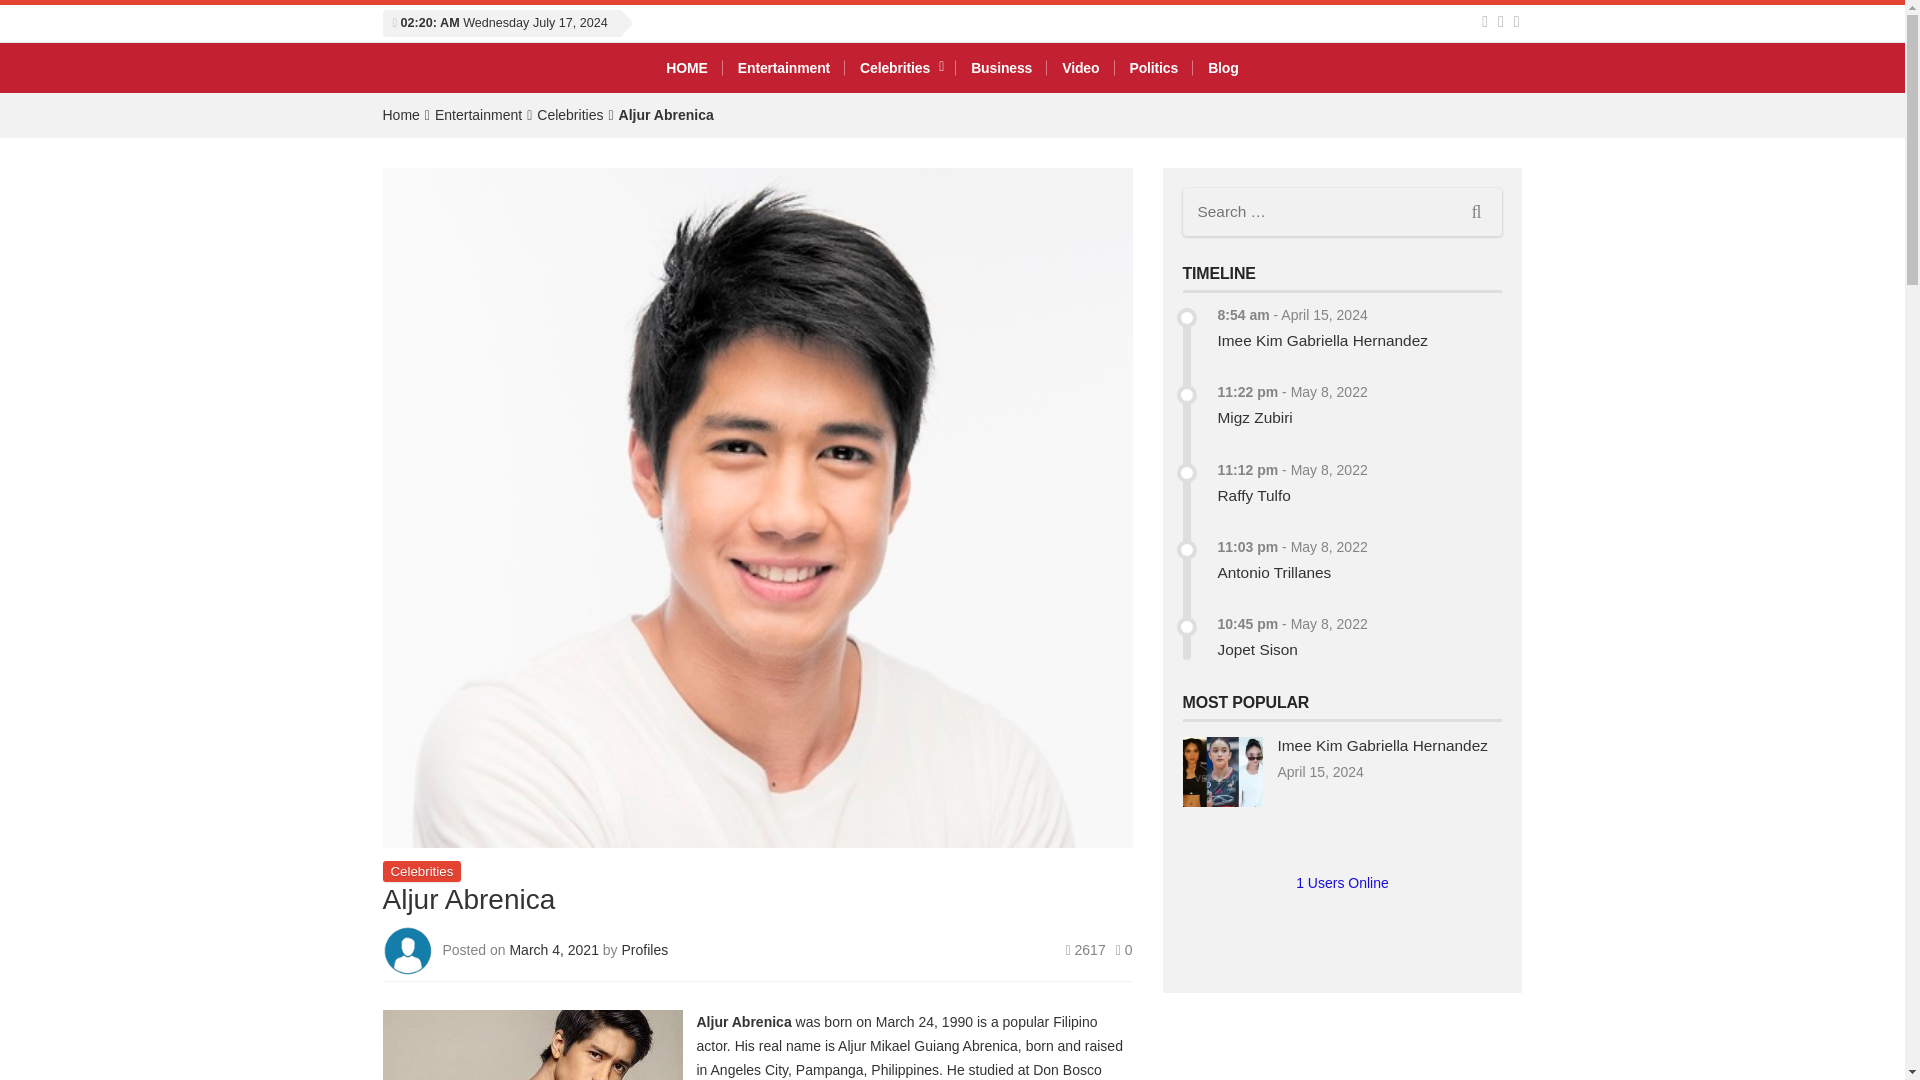 Image resolution: width=1920 pixels, height=1080 pixels. What do you see at coordinates (784, 68) in the screenshot?
I see `Entertainment` at bounding box center [784, 68].